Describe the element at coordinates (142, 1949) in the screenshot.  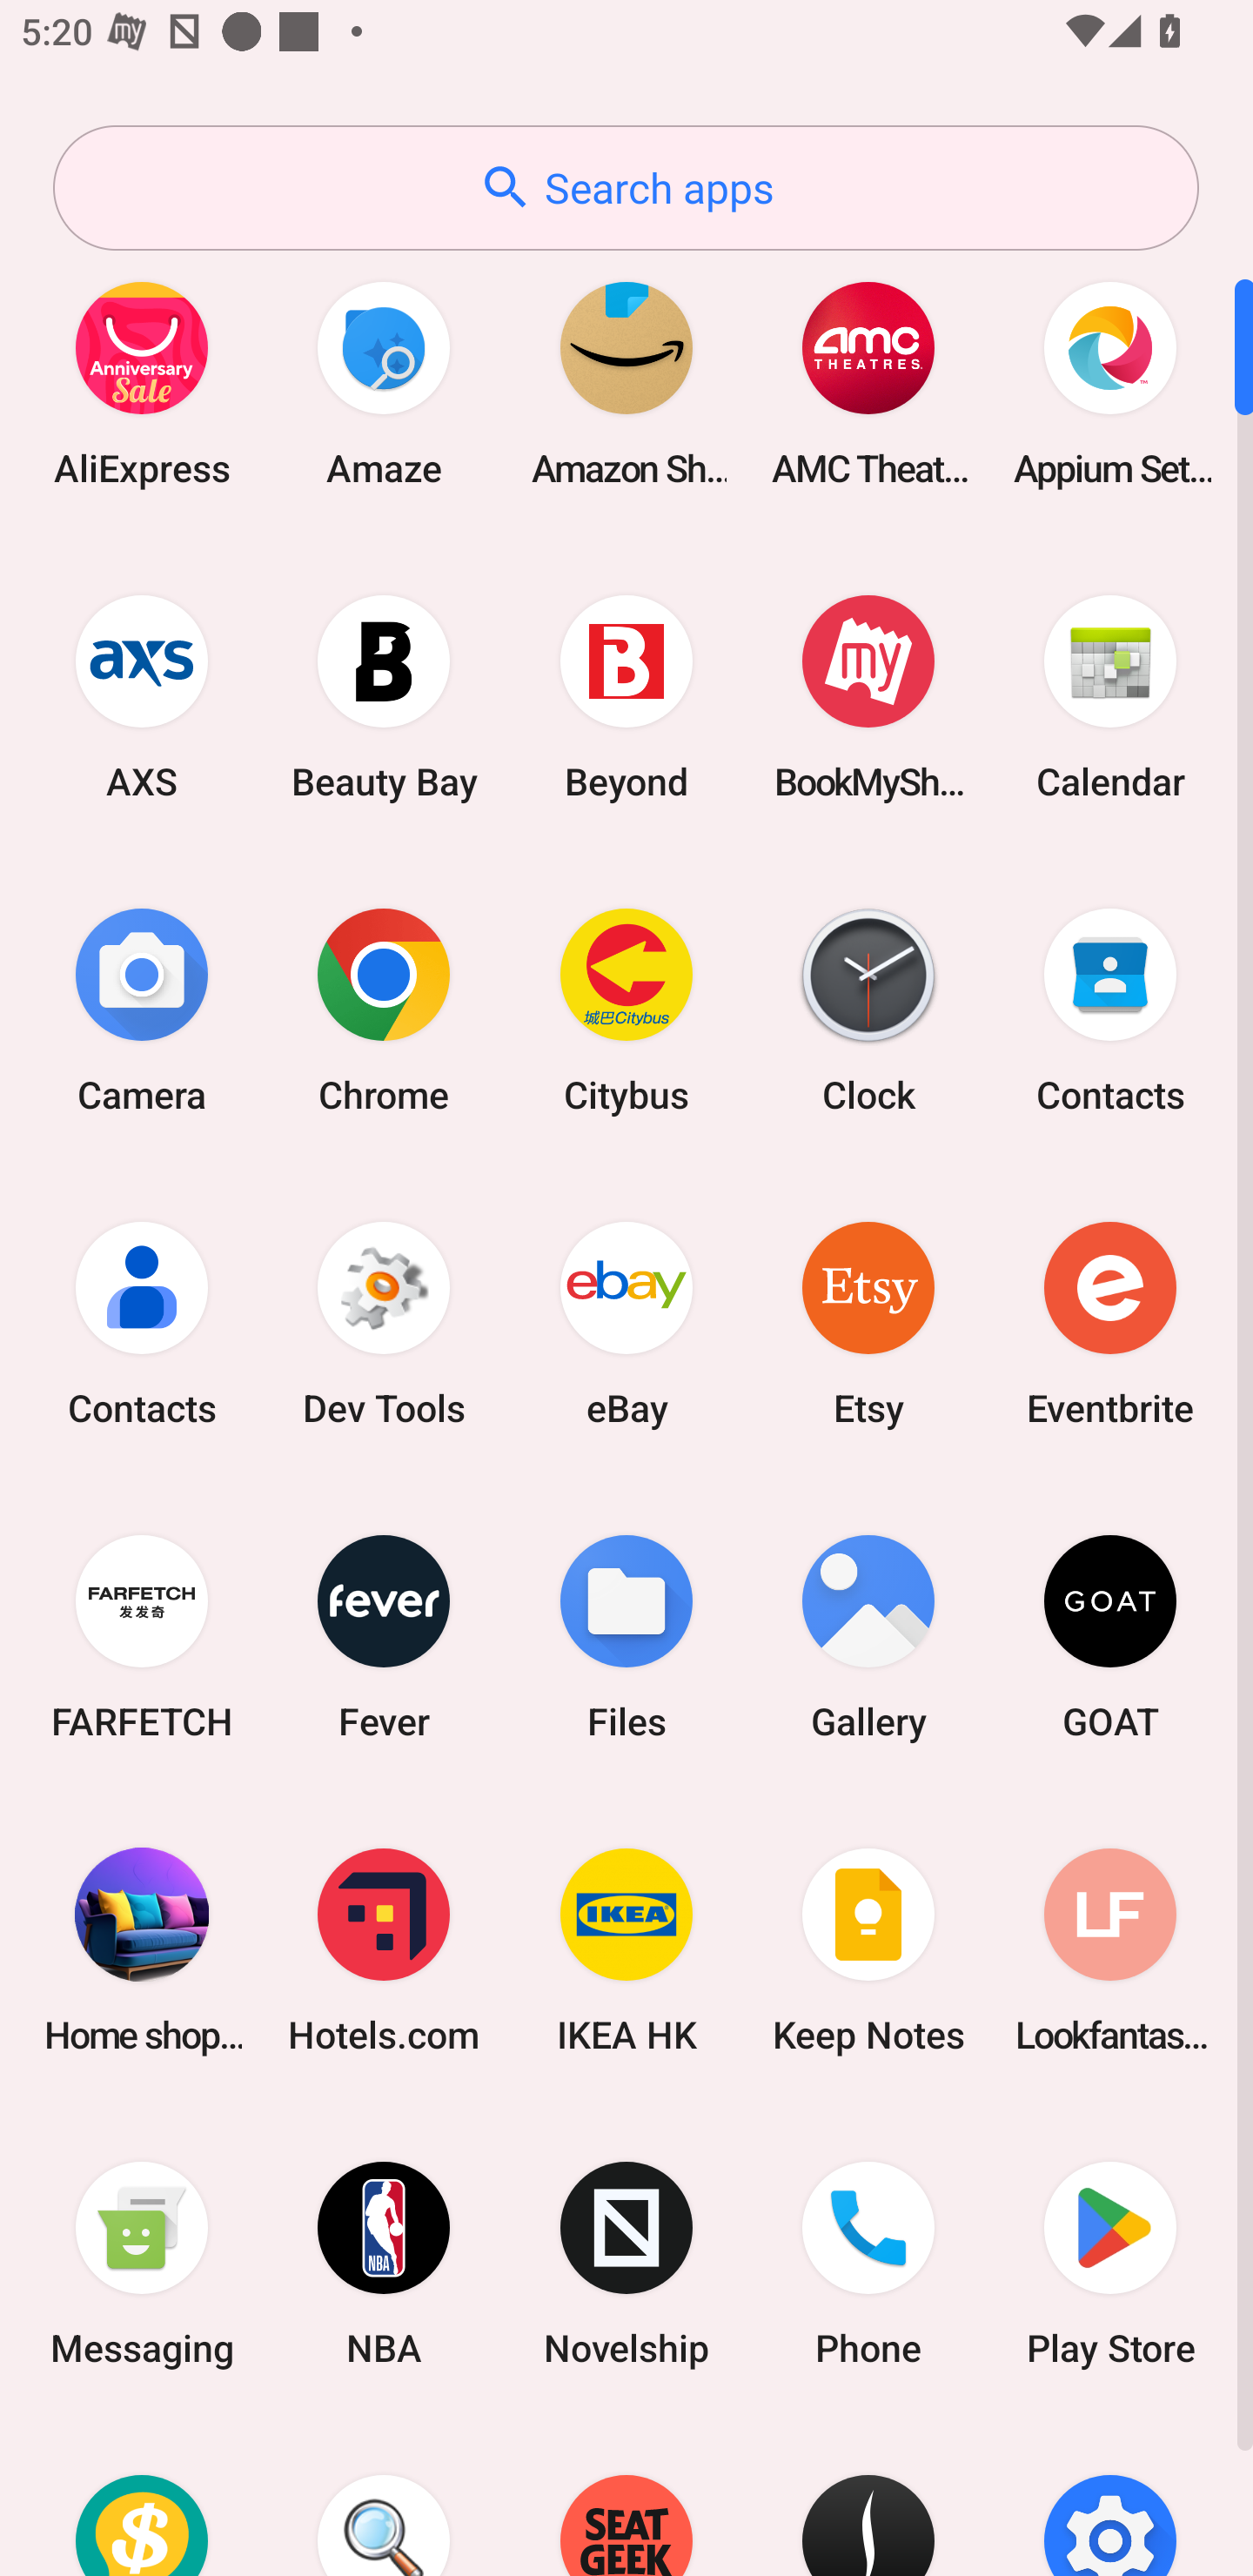
I see `Home shopping` at that location.